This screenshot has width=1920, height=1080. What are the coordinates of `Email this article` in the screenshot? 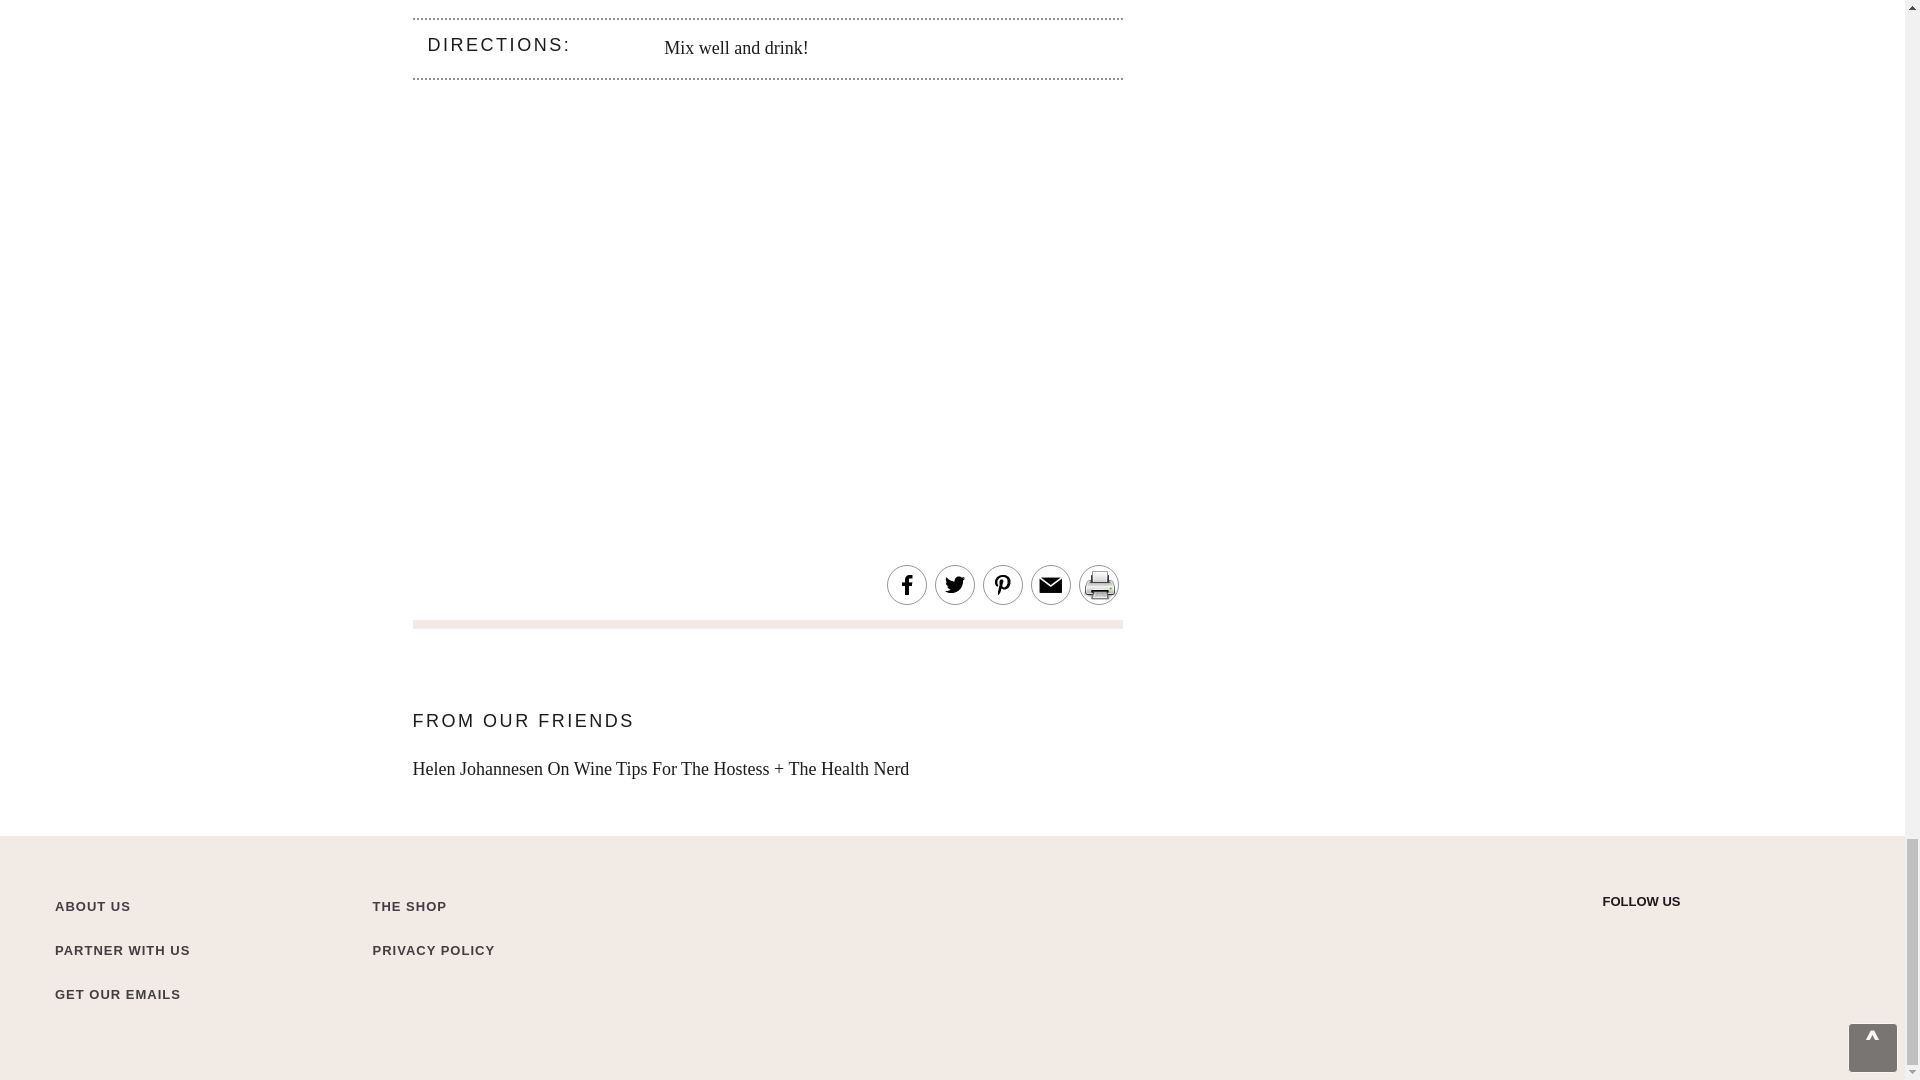 It's located at (1050, 585).